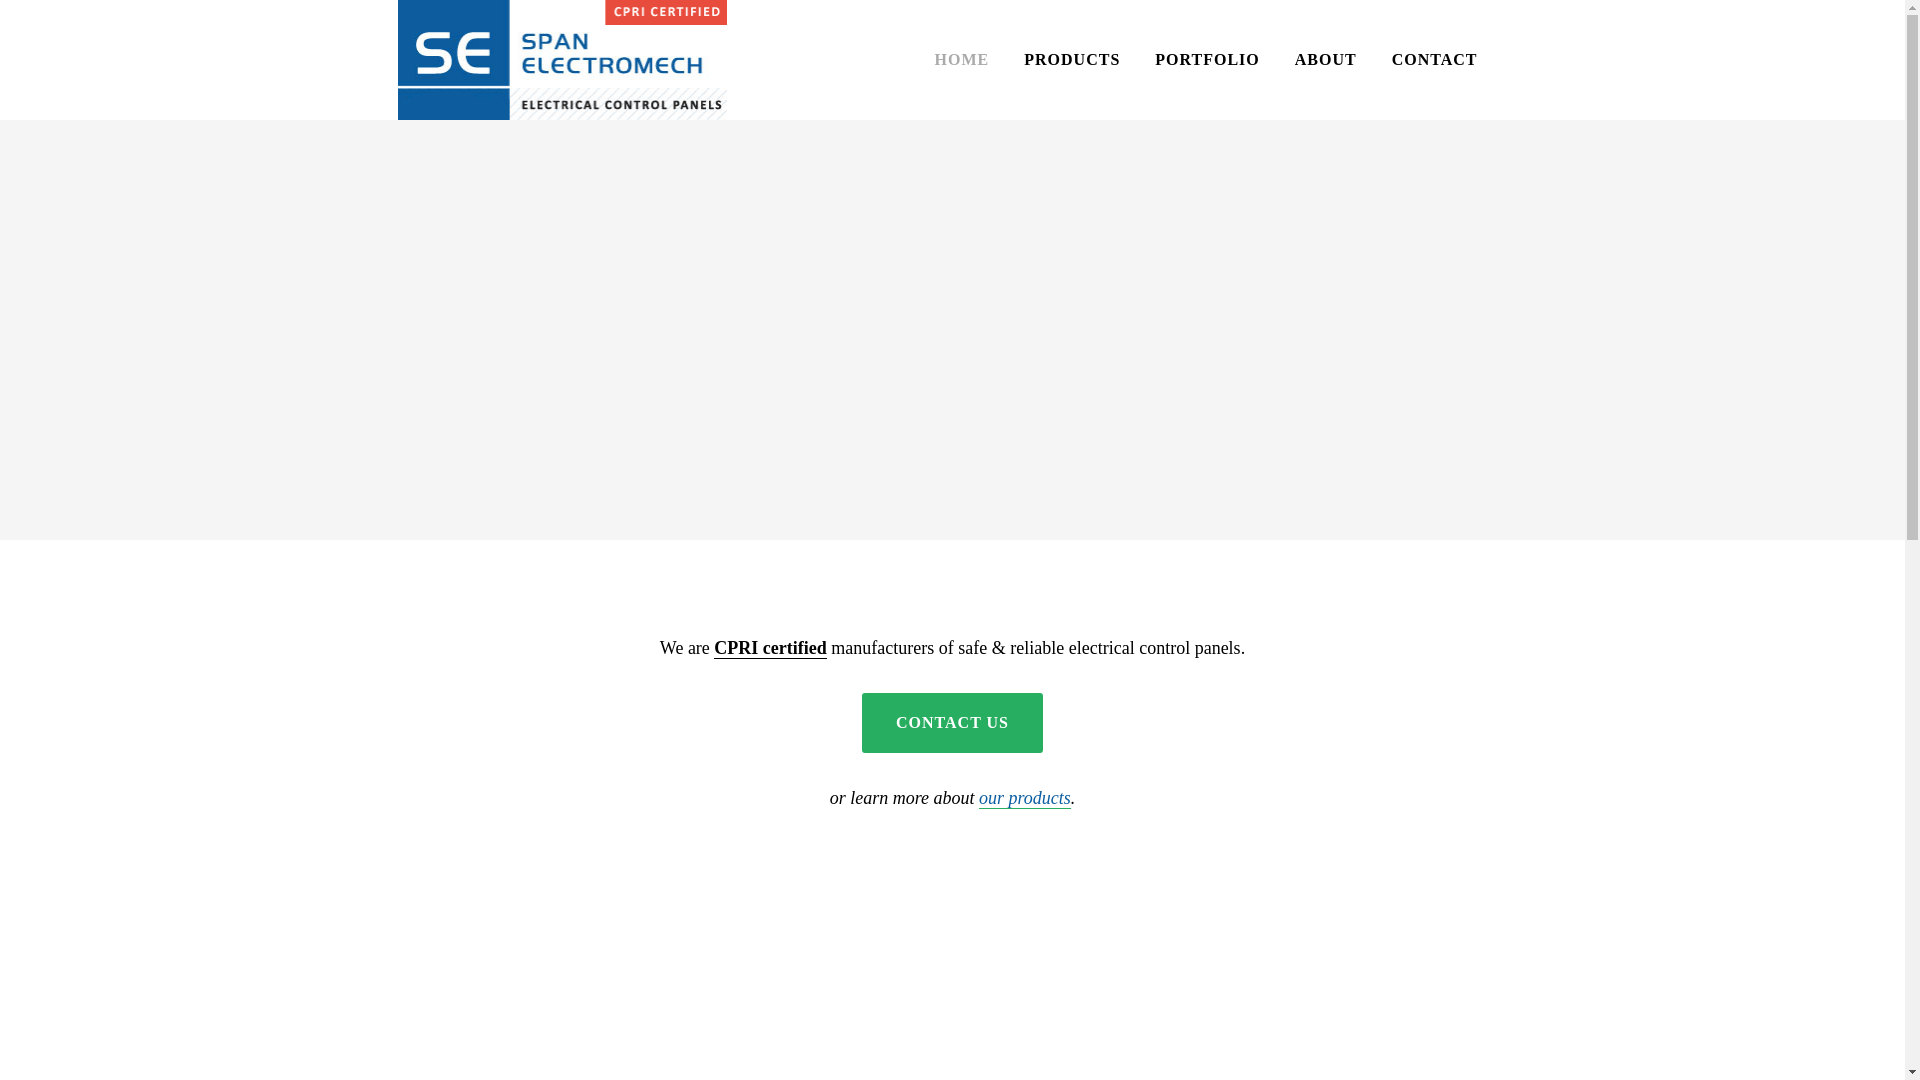  Describe the element at coordinates (1025, 798) in the screenshot. I see `our products` at that location.